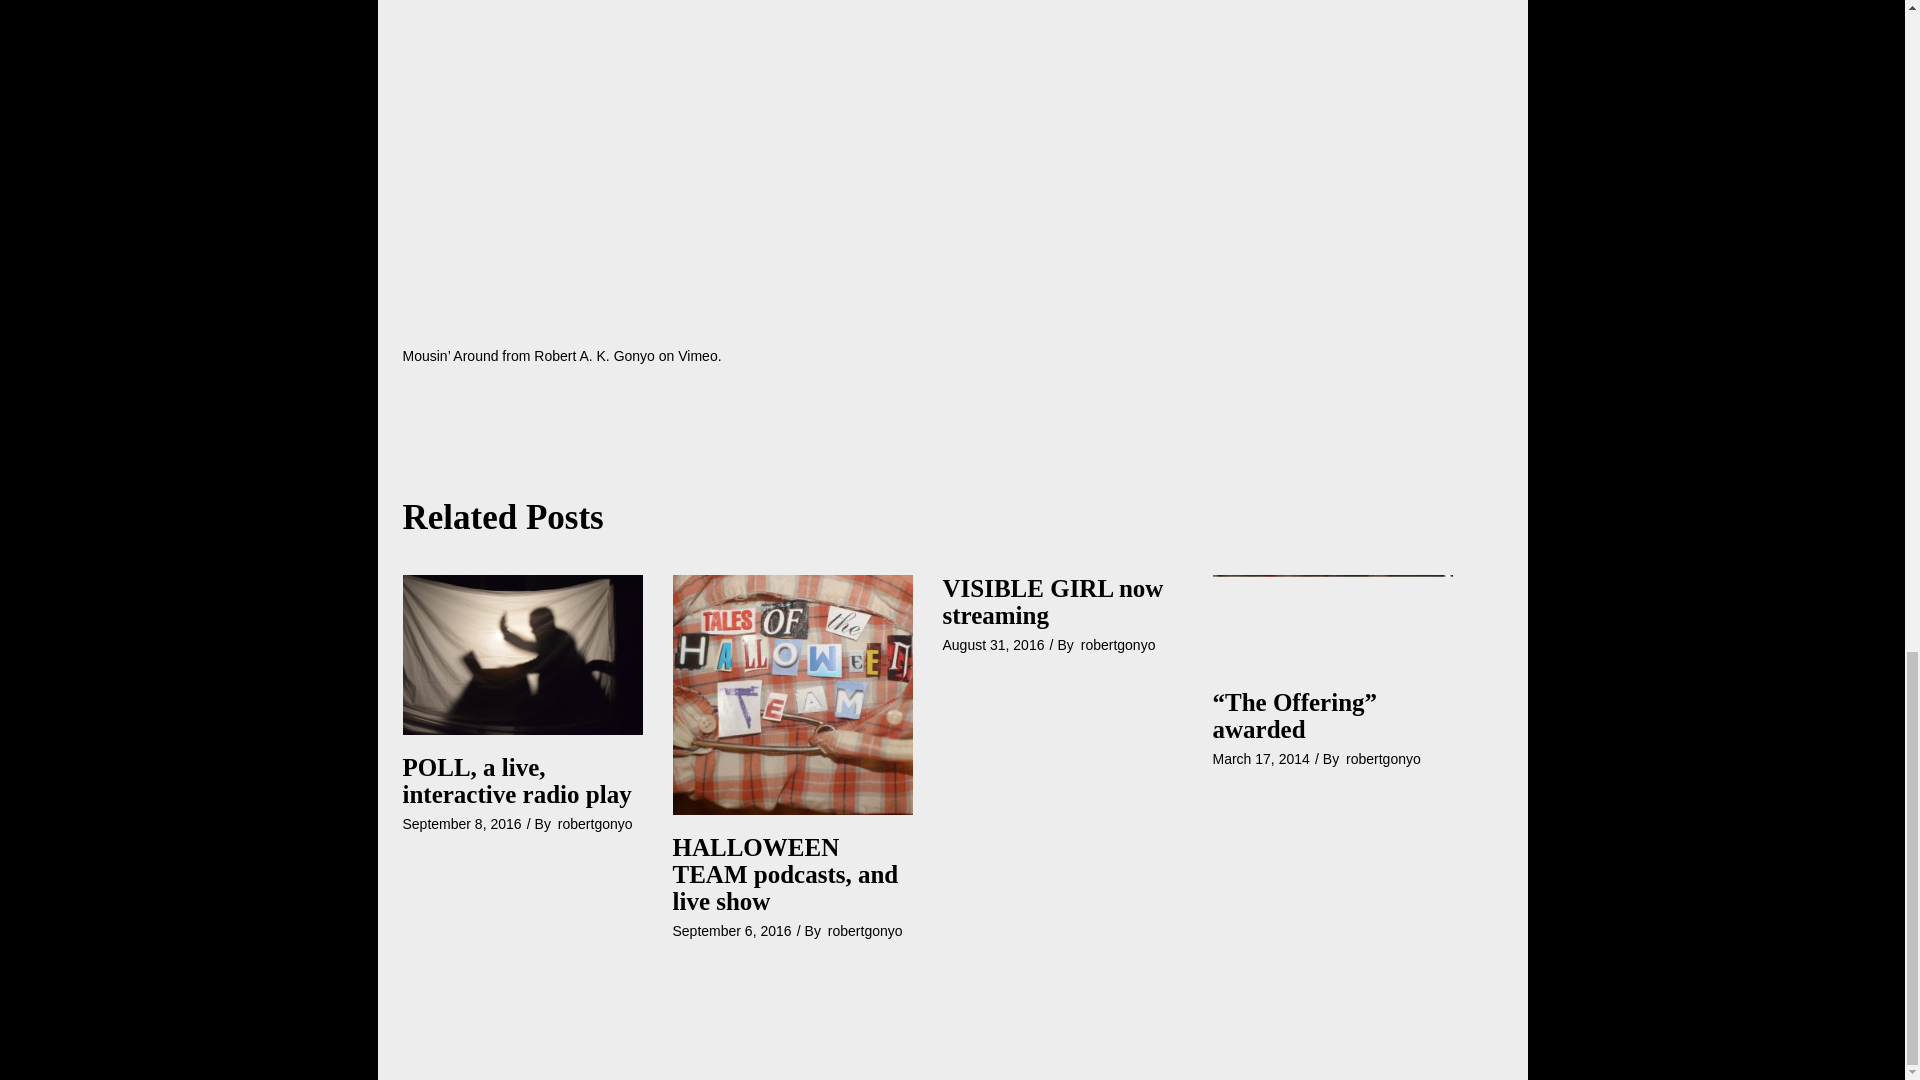  What do you see at coordinates (1260, 758) in the screenshot?
I see `March 17, 2014` at bounding box center [1260, 758].